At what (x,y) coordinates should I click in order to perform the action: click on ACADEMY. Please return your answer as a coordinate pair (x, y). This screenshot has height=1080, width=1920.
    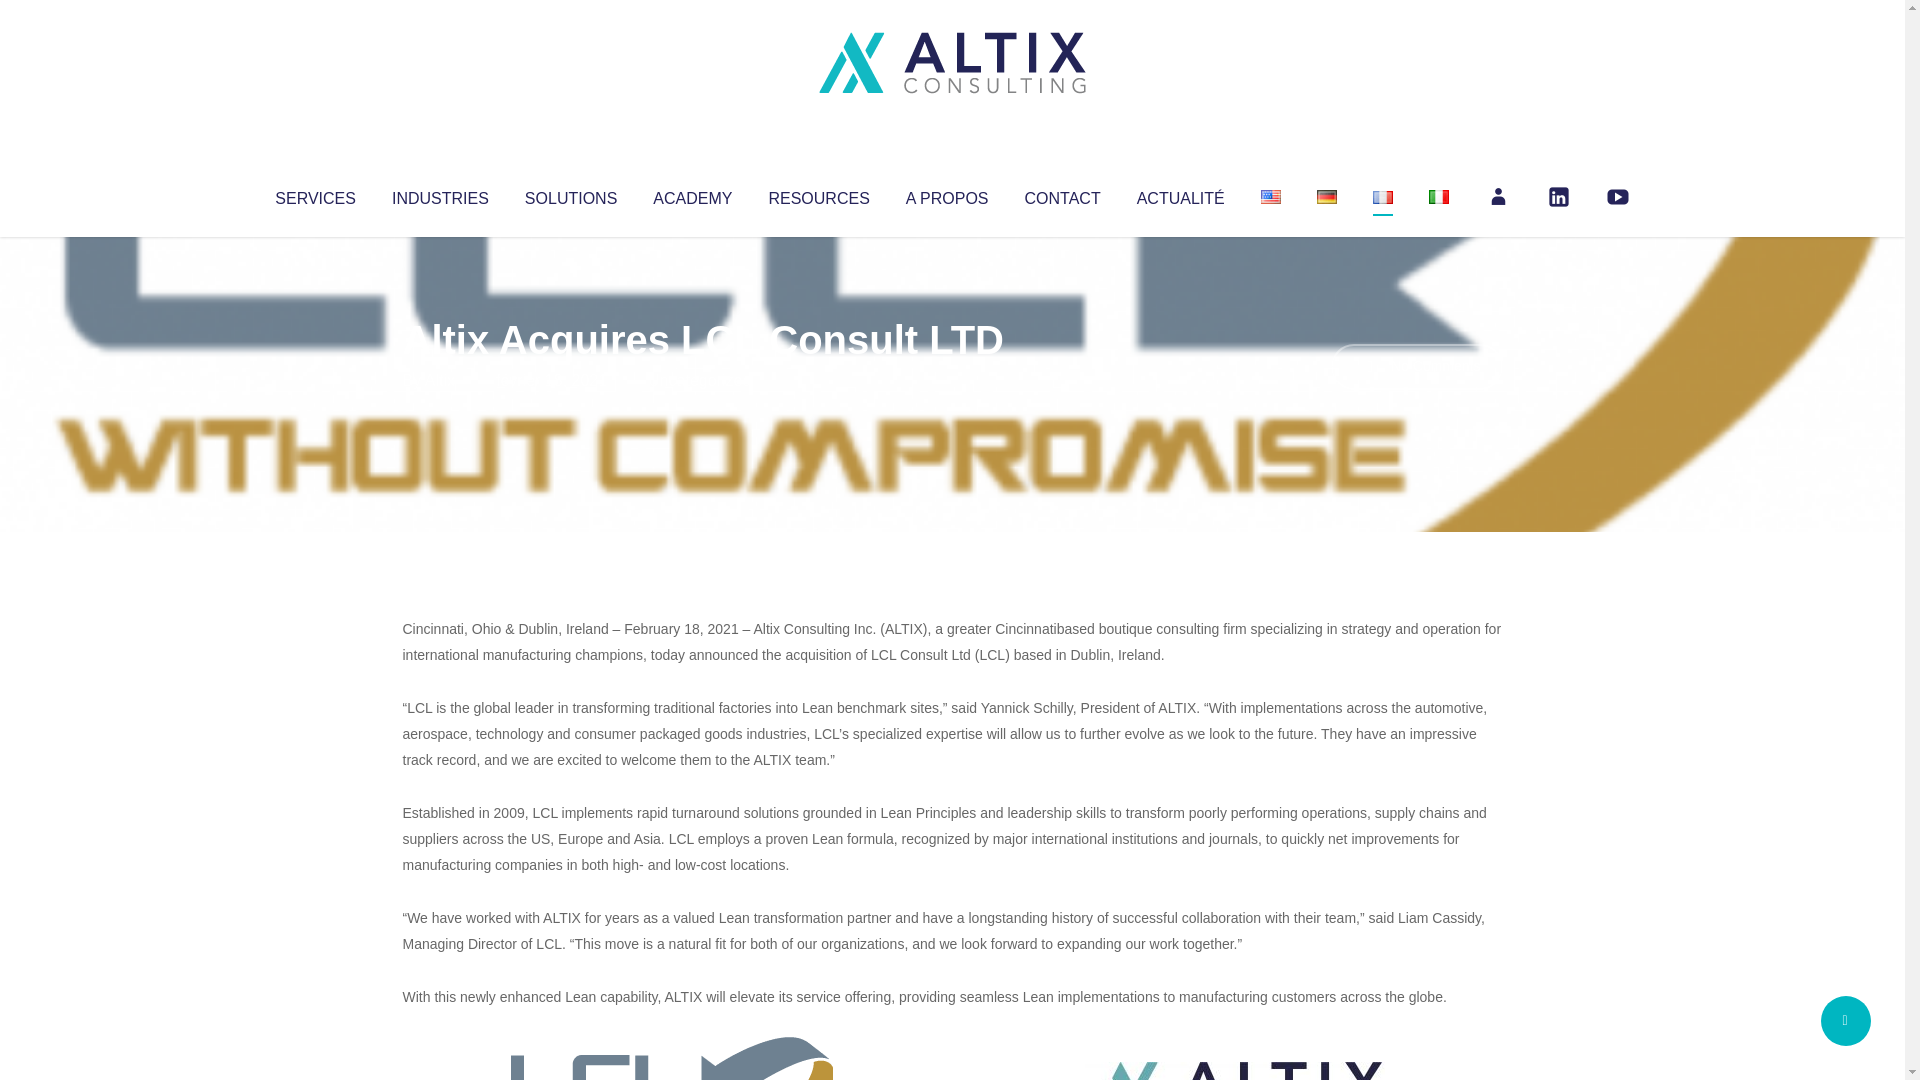
    Looking at the image, I should click on (692, 194).